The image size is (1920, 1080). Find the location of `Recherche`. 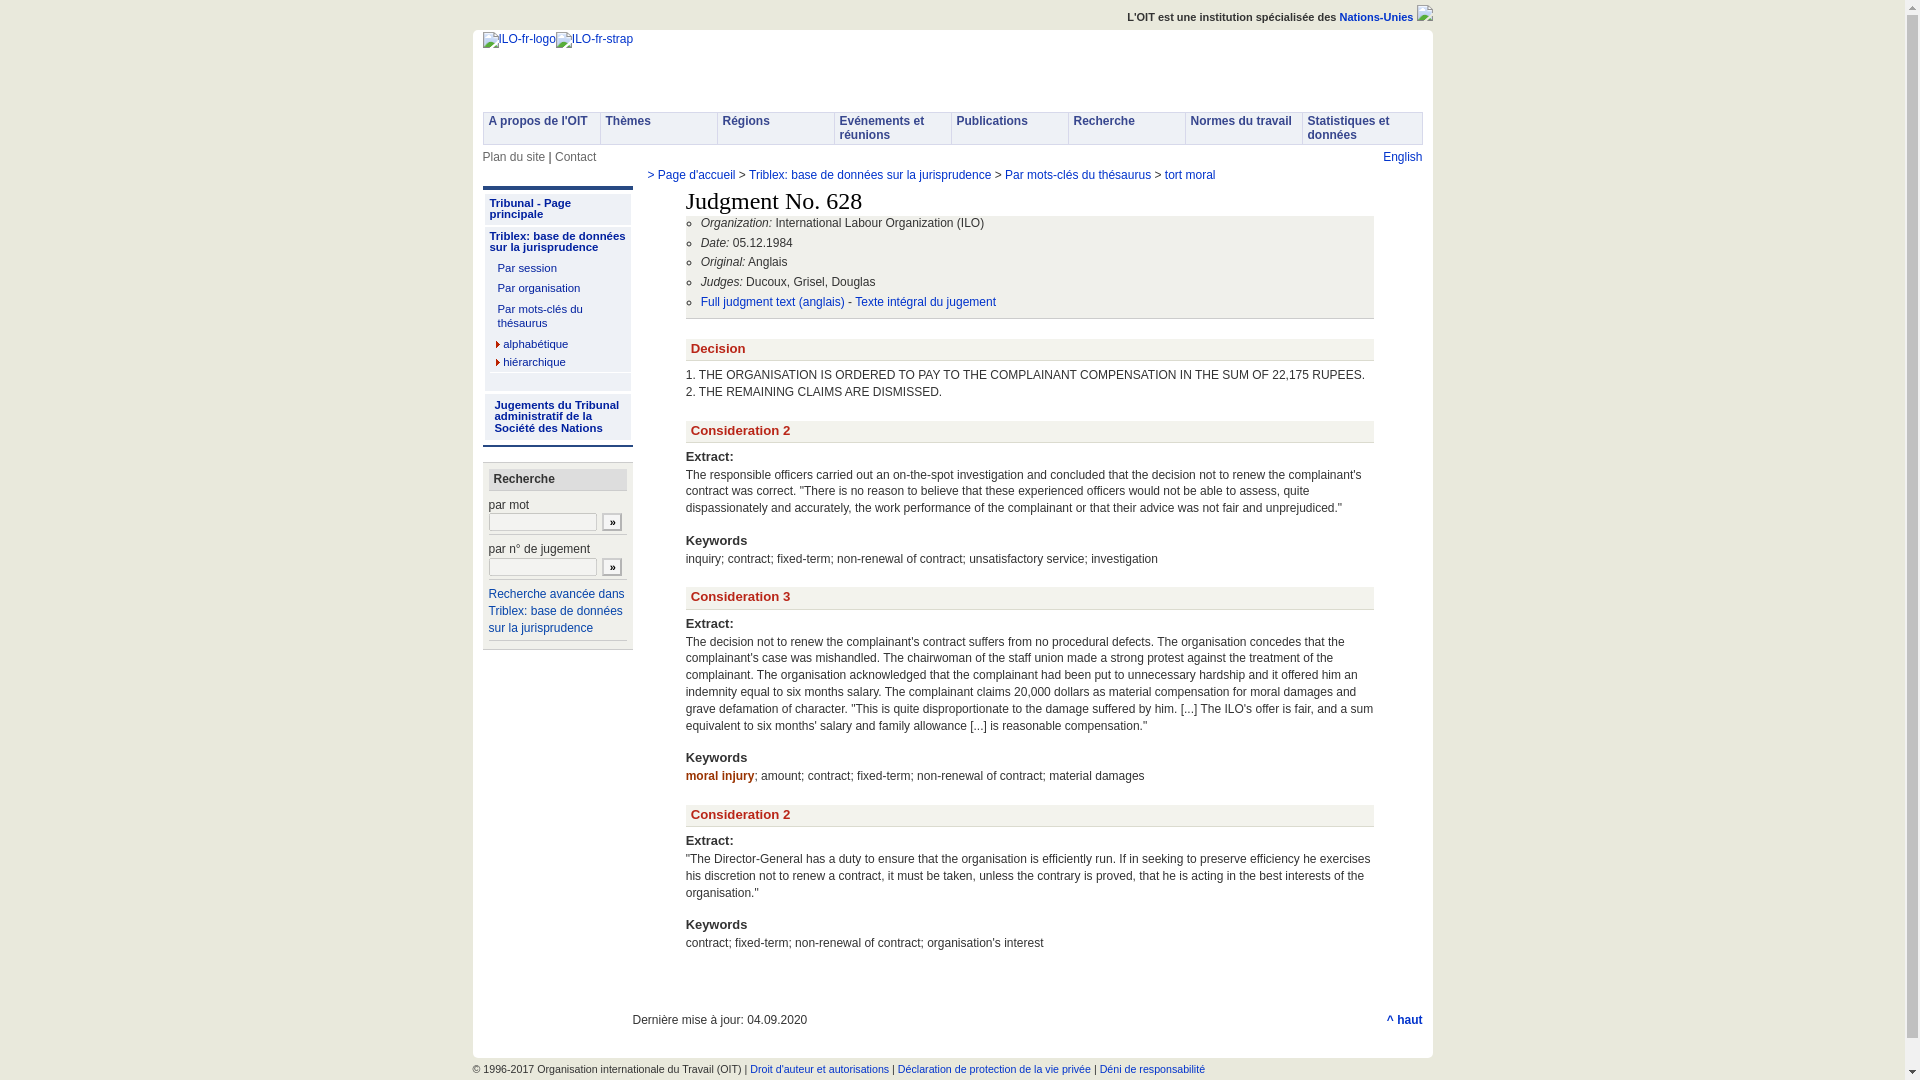

Recherche is located at coordinates (1126, 128).